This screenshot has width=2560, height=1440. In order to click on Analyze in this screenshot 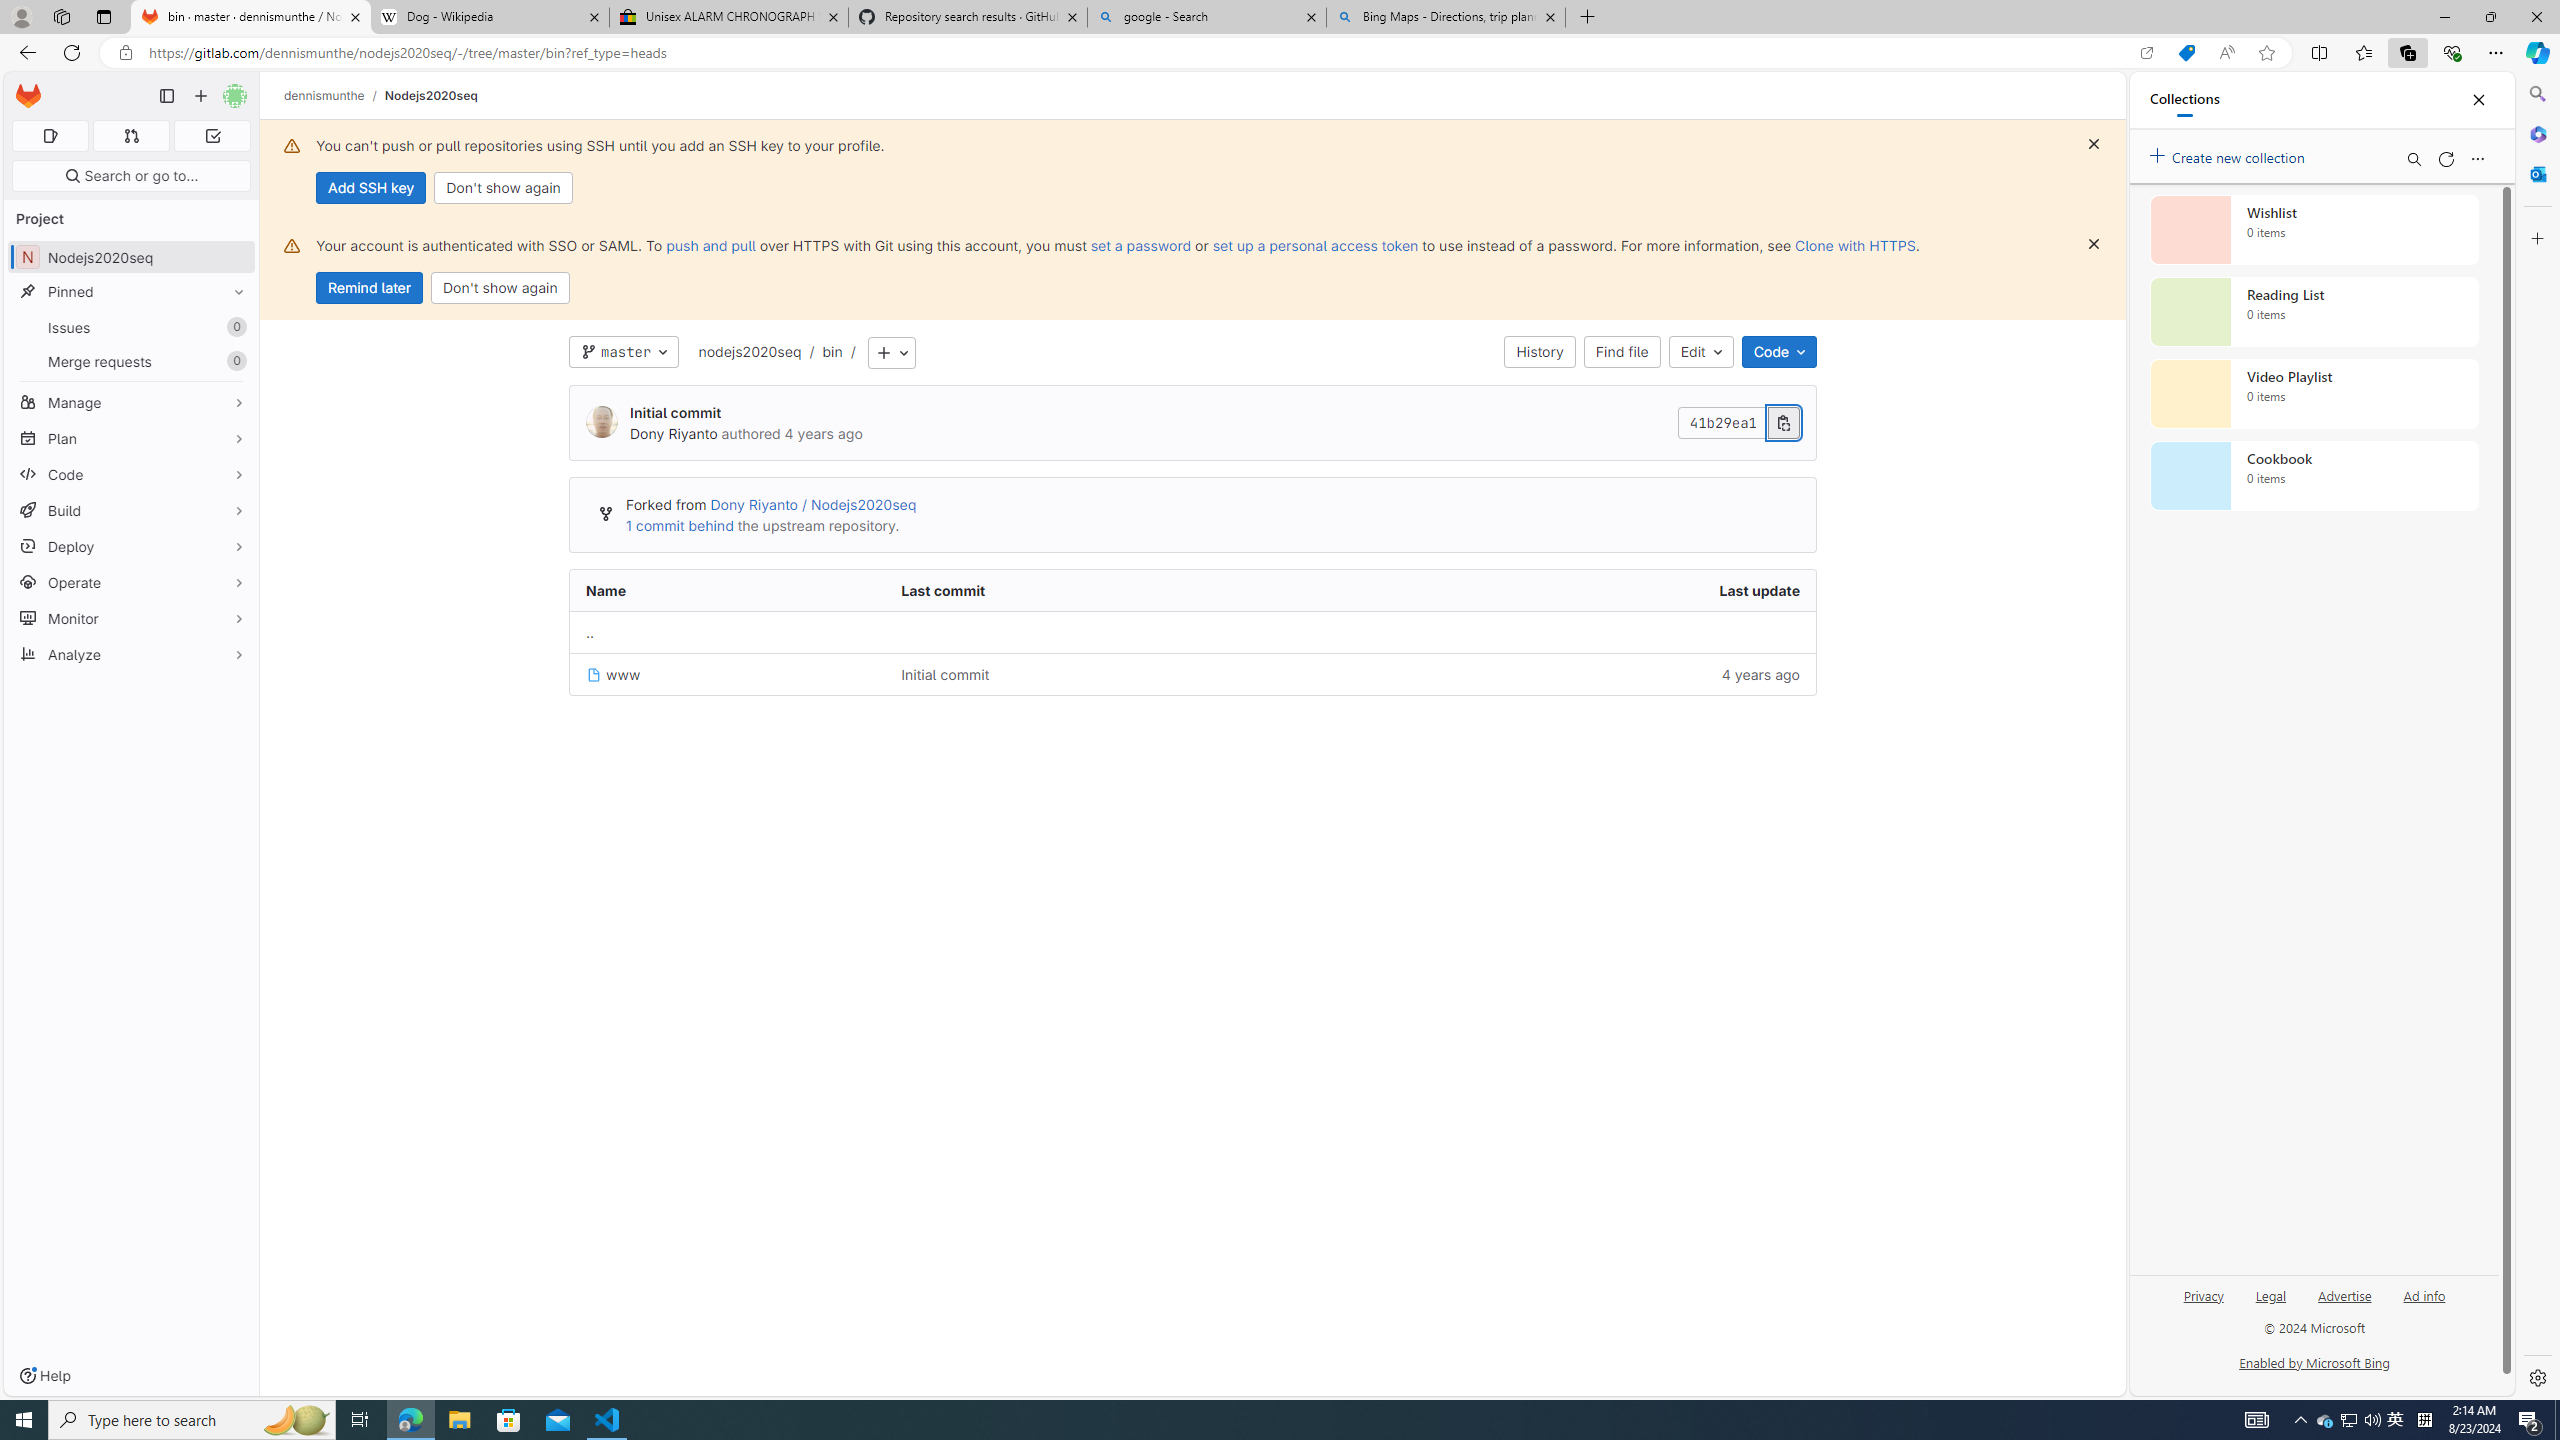, I will do `click(132, 654)`.